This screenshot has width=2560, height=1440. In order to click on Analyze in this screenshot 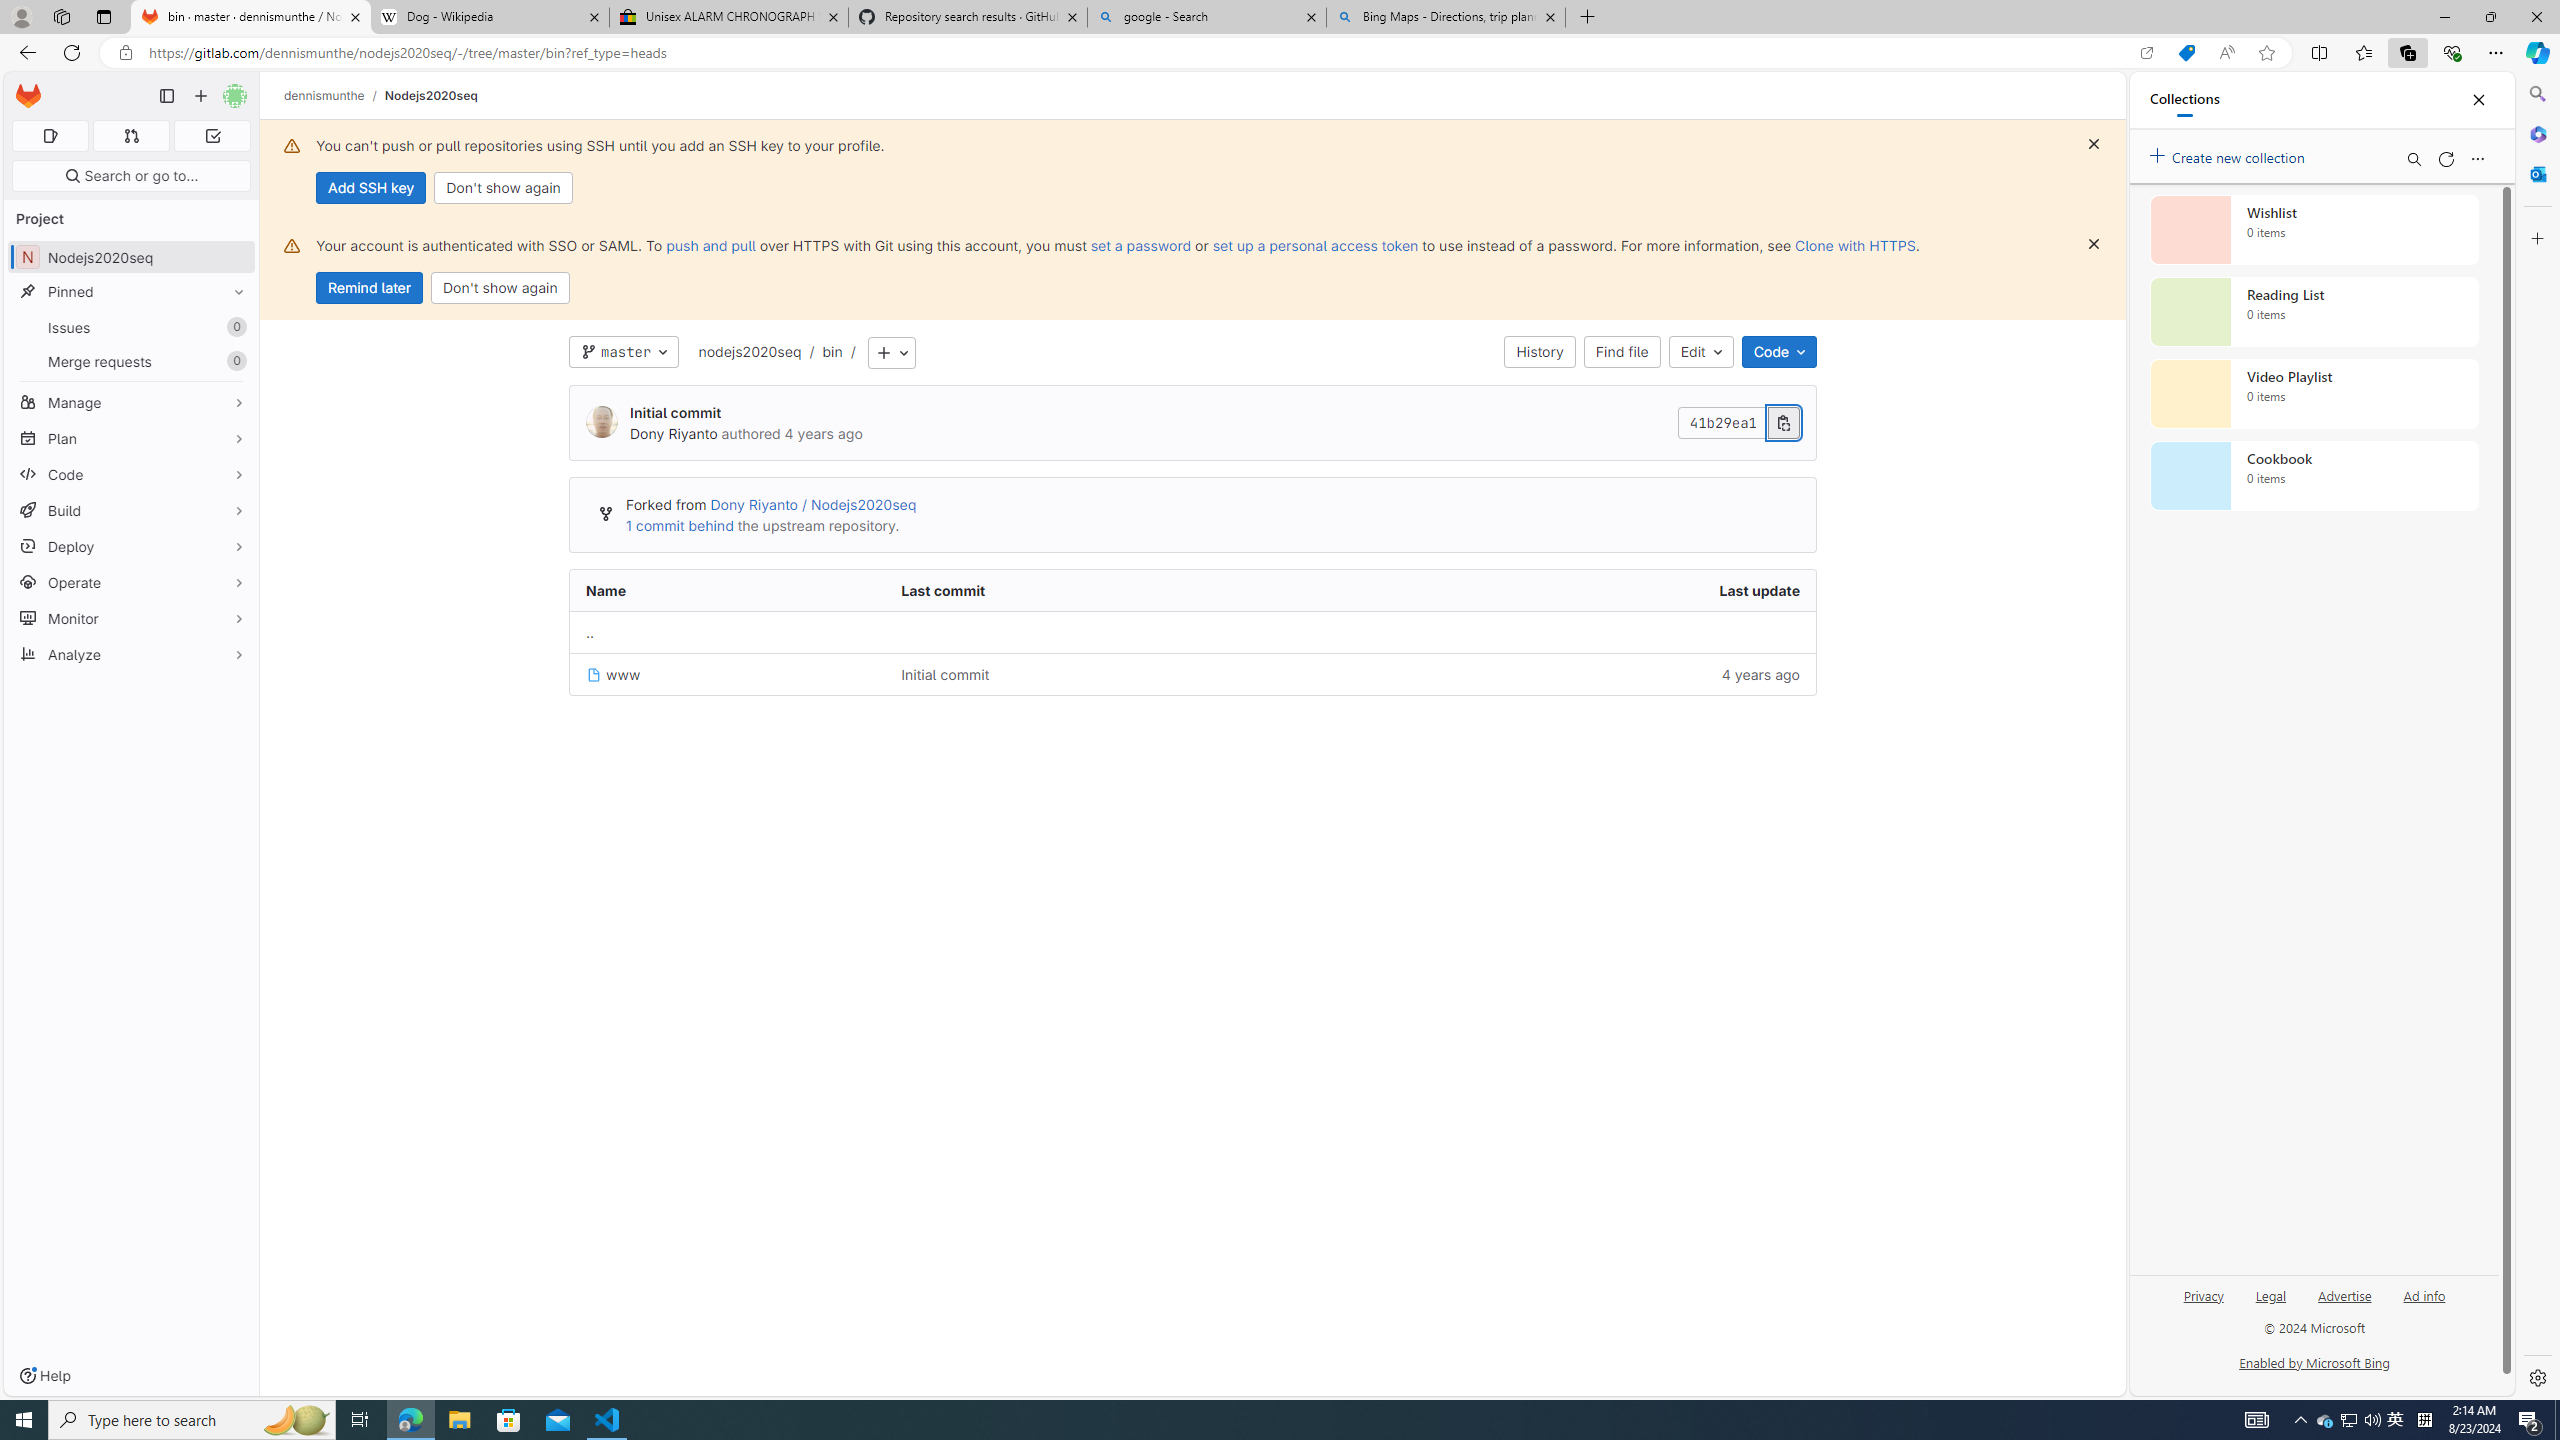, I will do `click(132, 654)`.